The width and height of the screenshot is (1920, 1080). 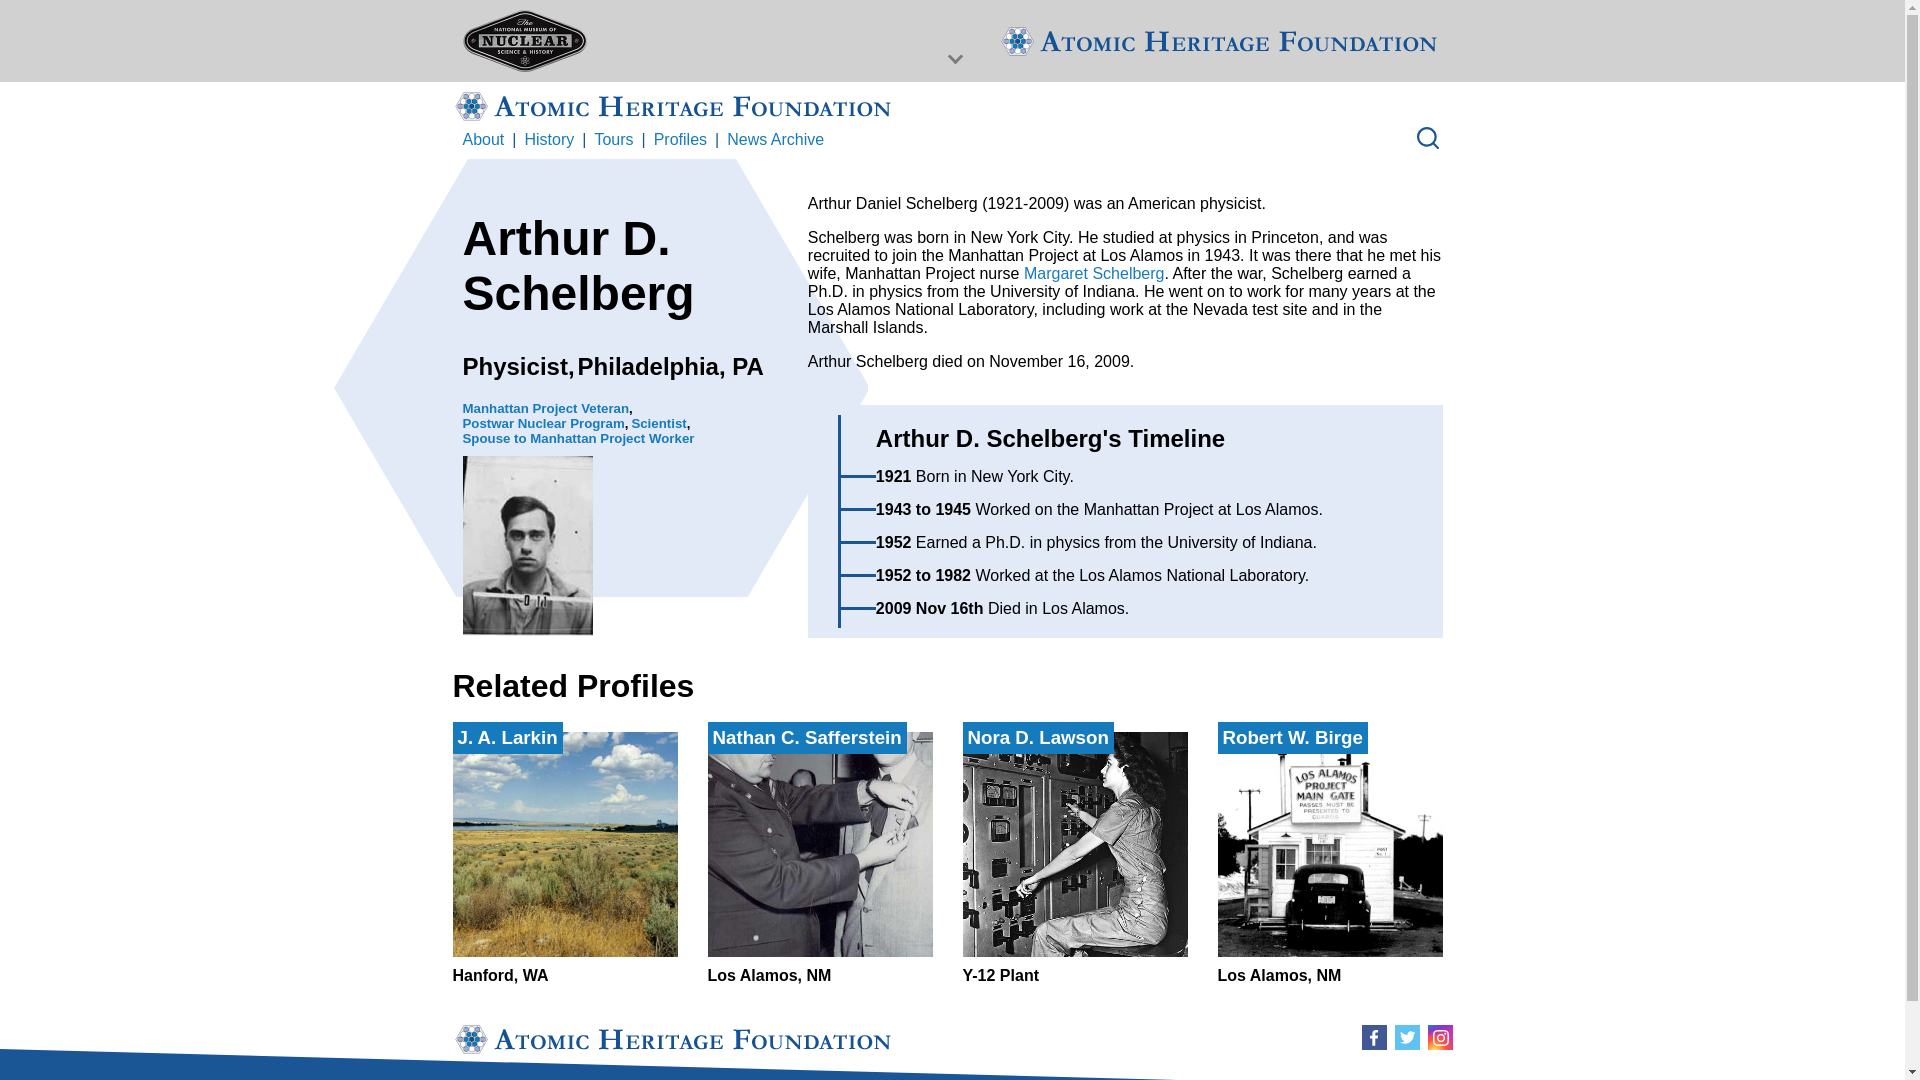 I want to click on Scientist, so click(x=775, y=140).